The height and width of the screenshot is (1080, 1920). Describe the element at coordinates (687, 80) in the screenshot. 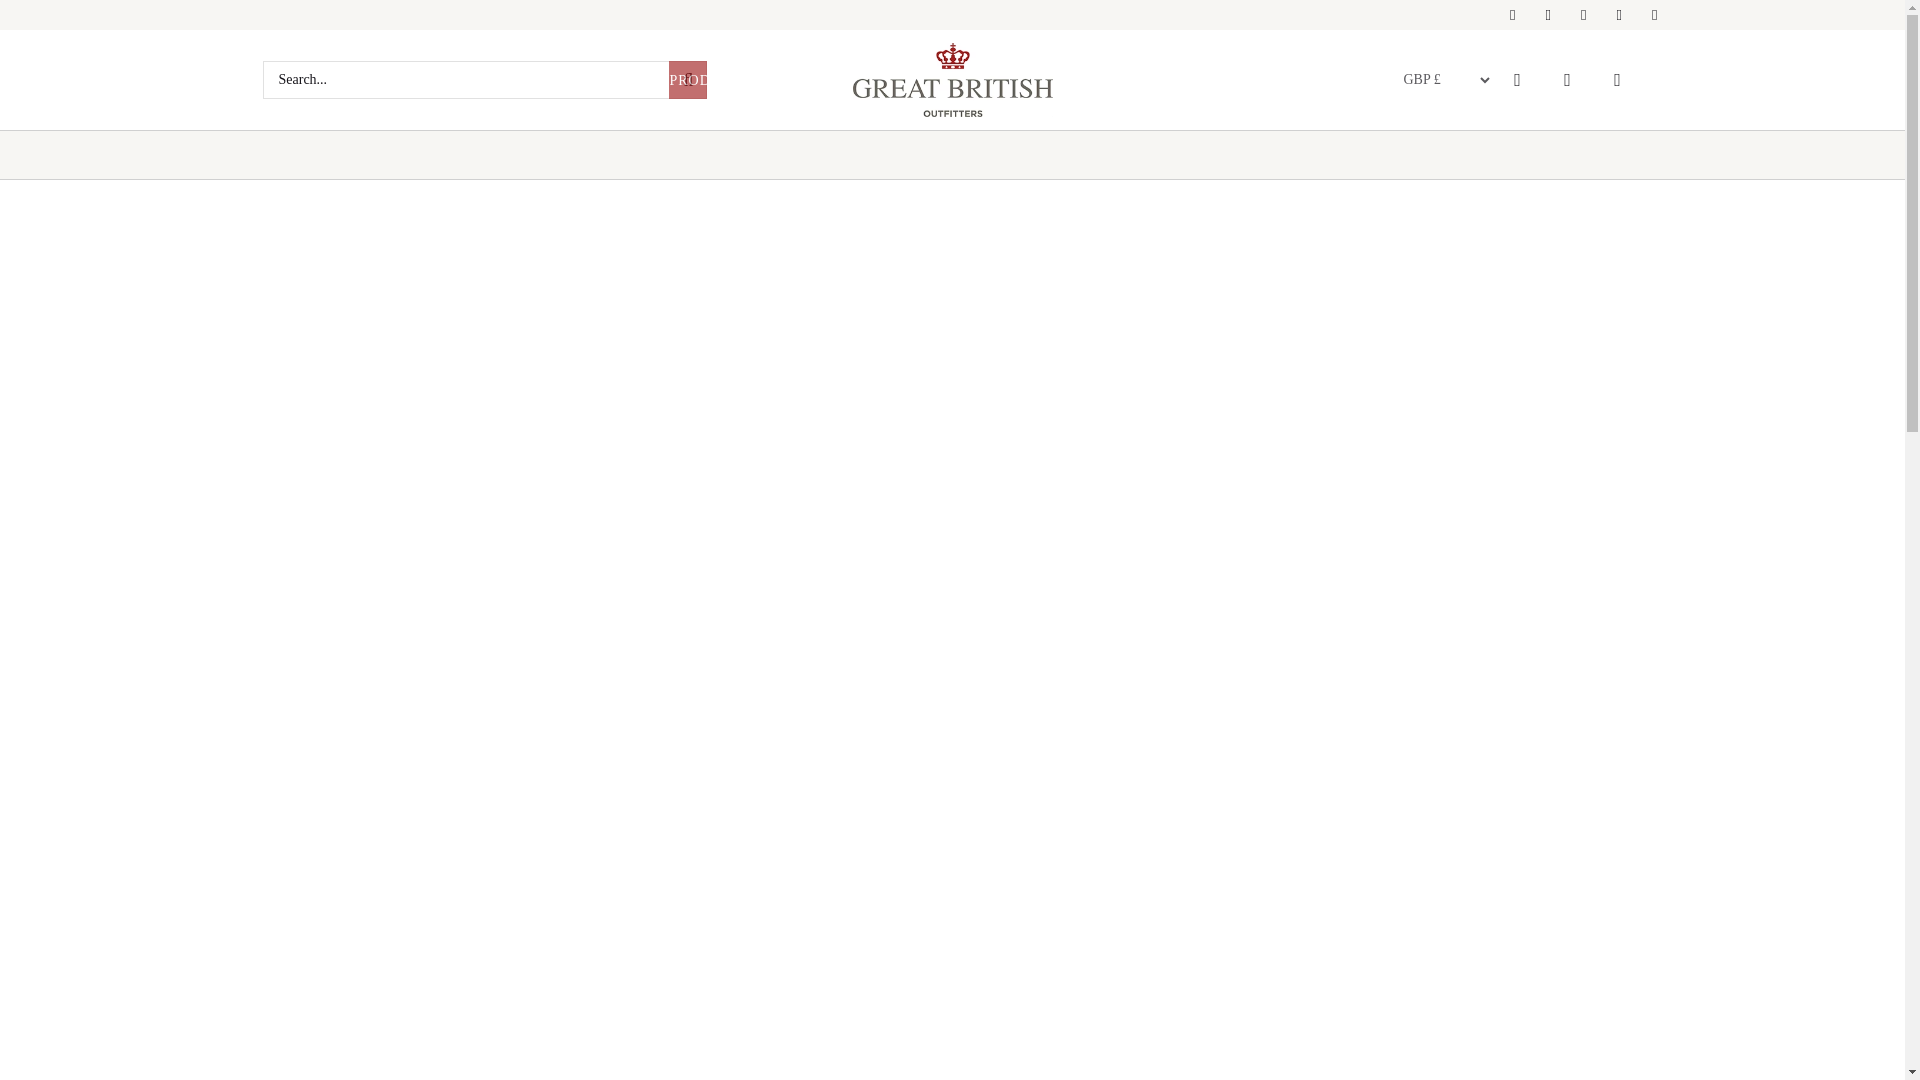

I see `product` at that location.